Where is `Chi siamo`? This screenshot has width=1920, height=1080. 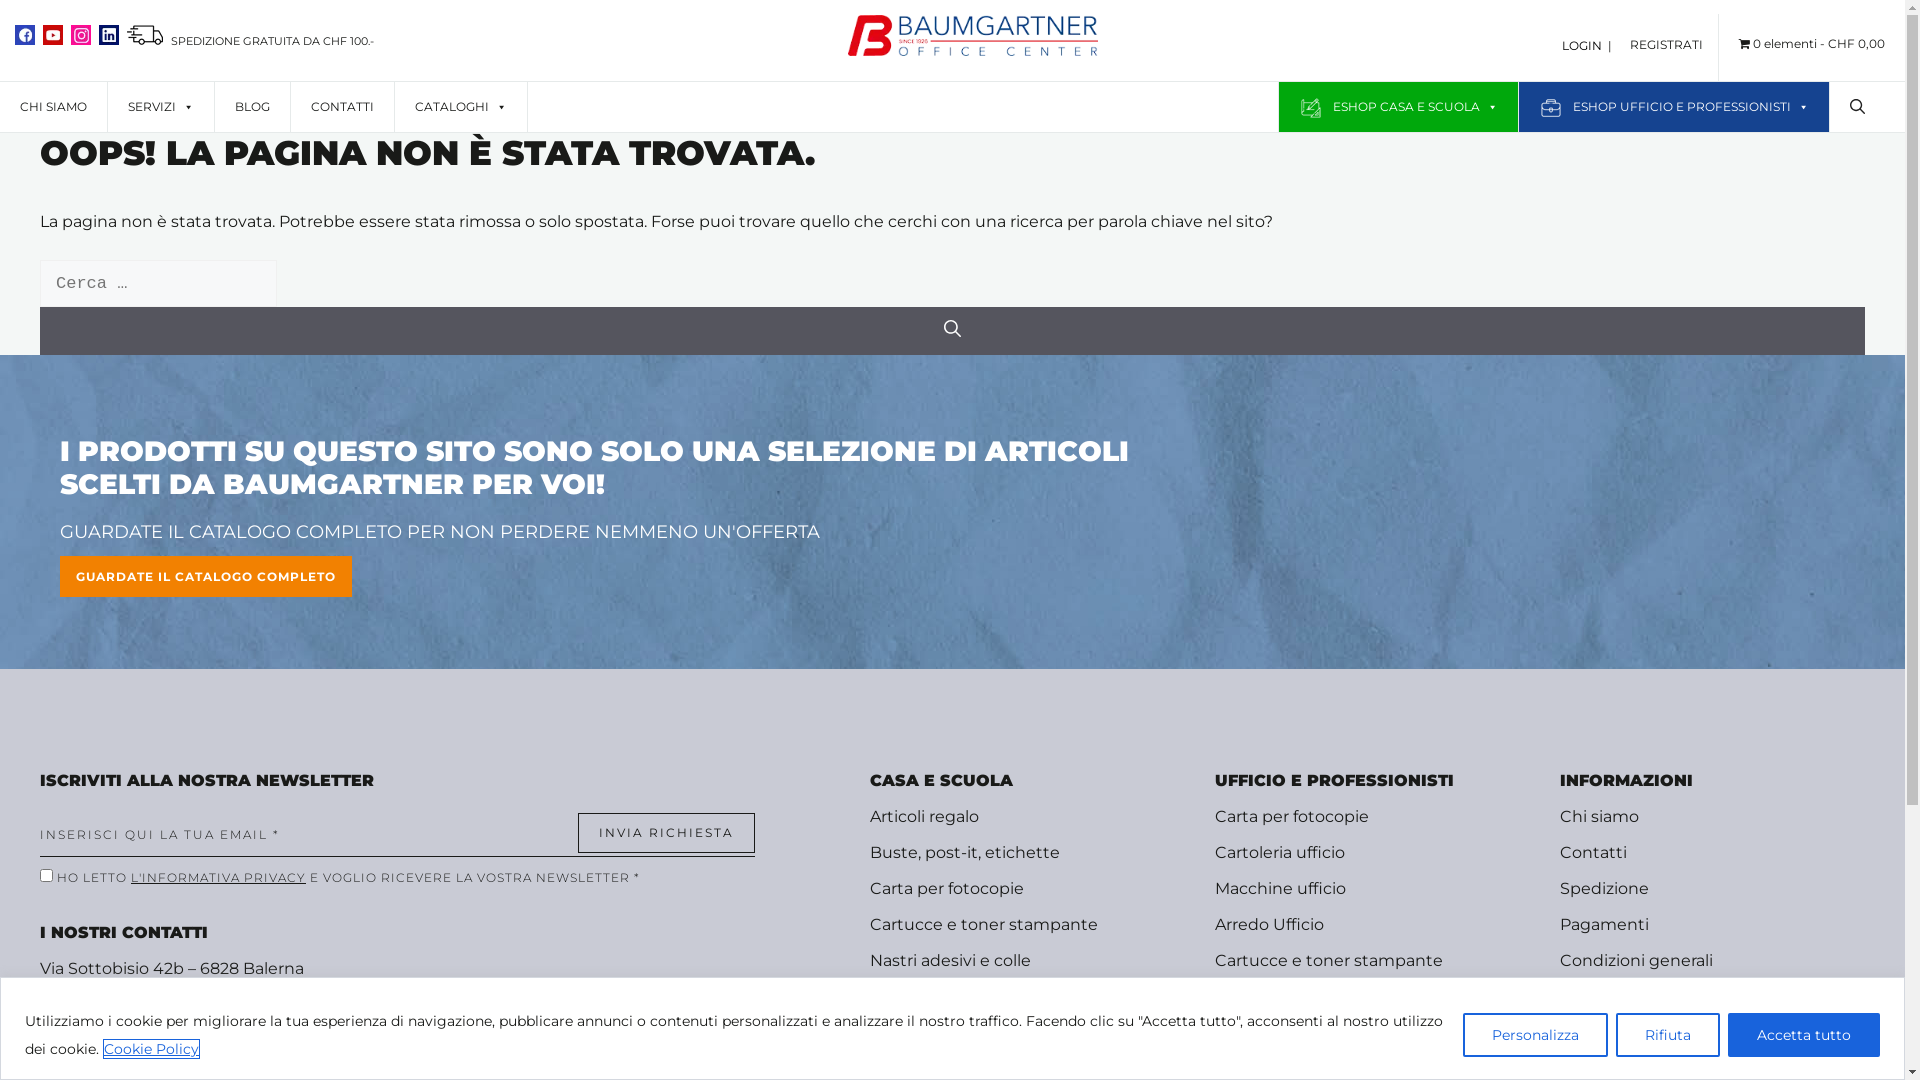 Chi siamo is located at coordinates (1600, 816).